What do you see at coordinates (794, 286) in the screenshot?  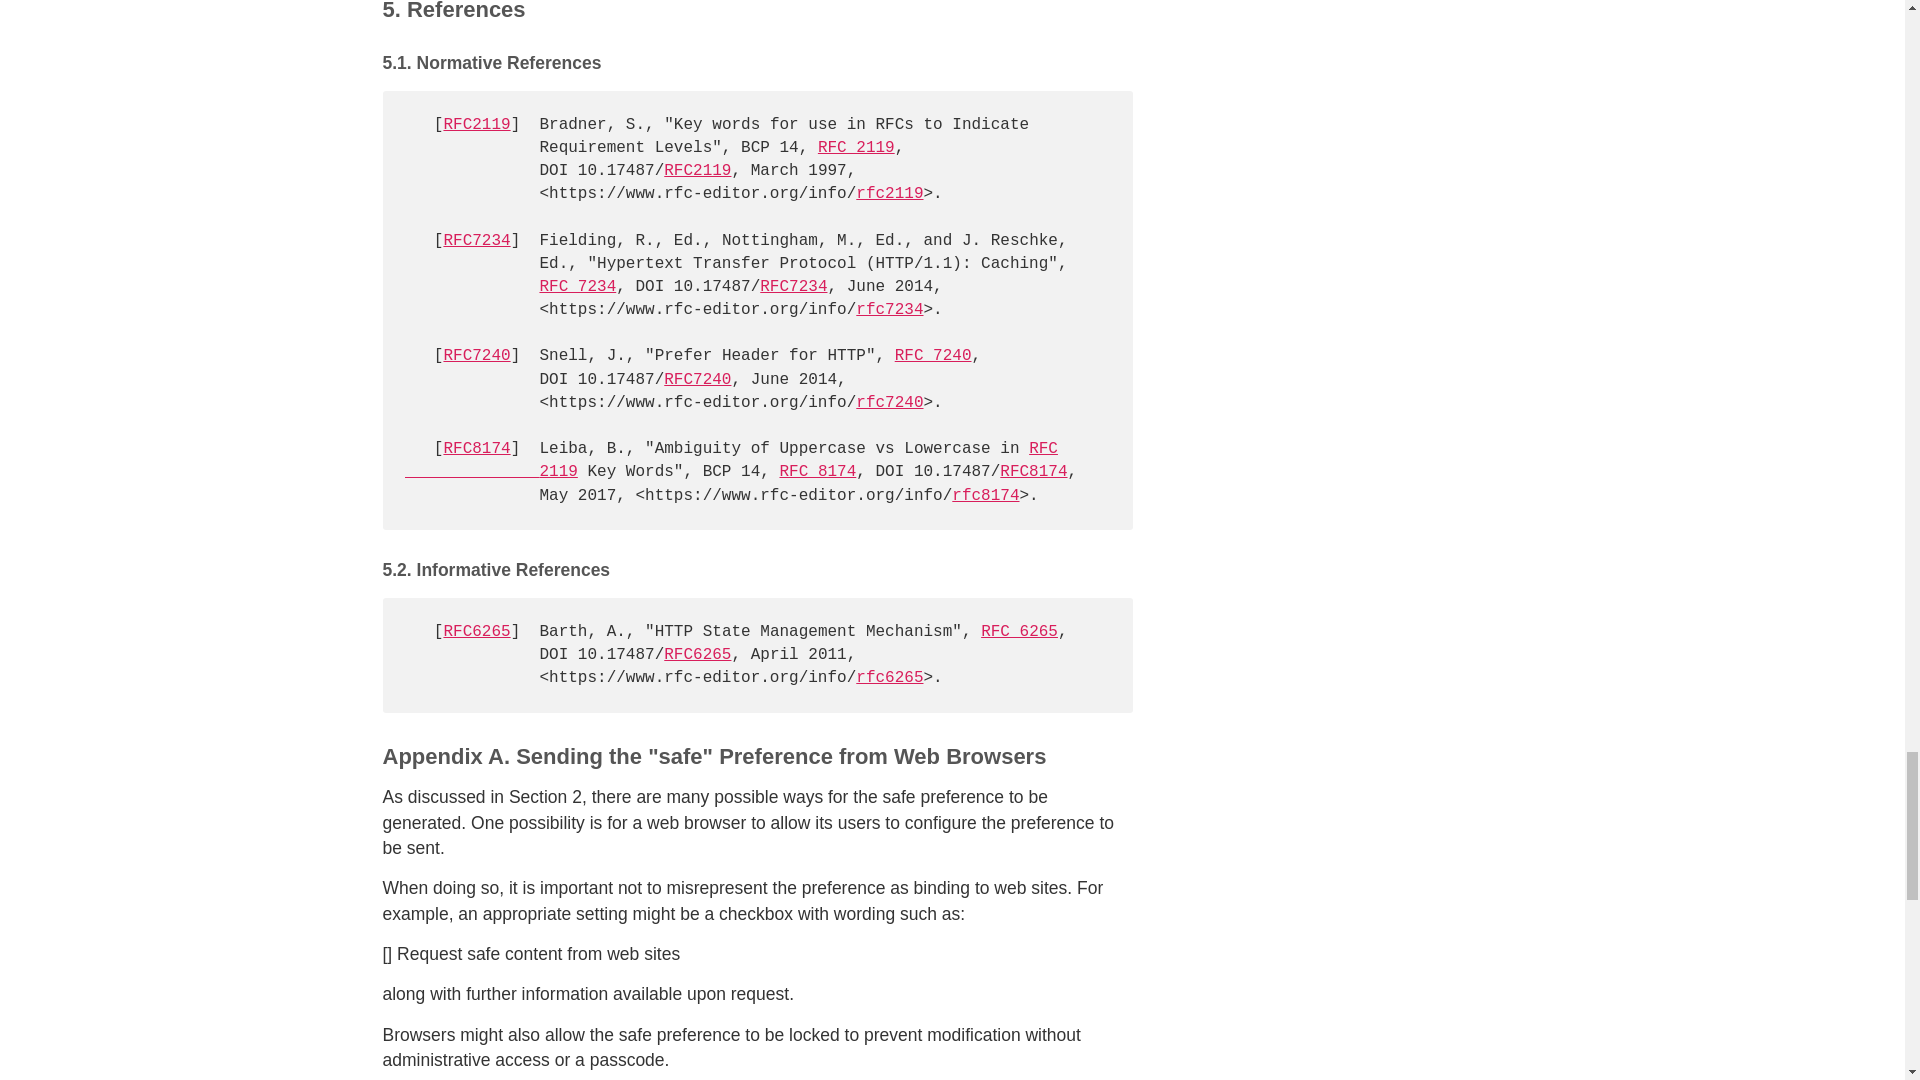 I see `RFC7234` at bounding box center [794, 286].